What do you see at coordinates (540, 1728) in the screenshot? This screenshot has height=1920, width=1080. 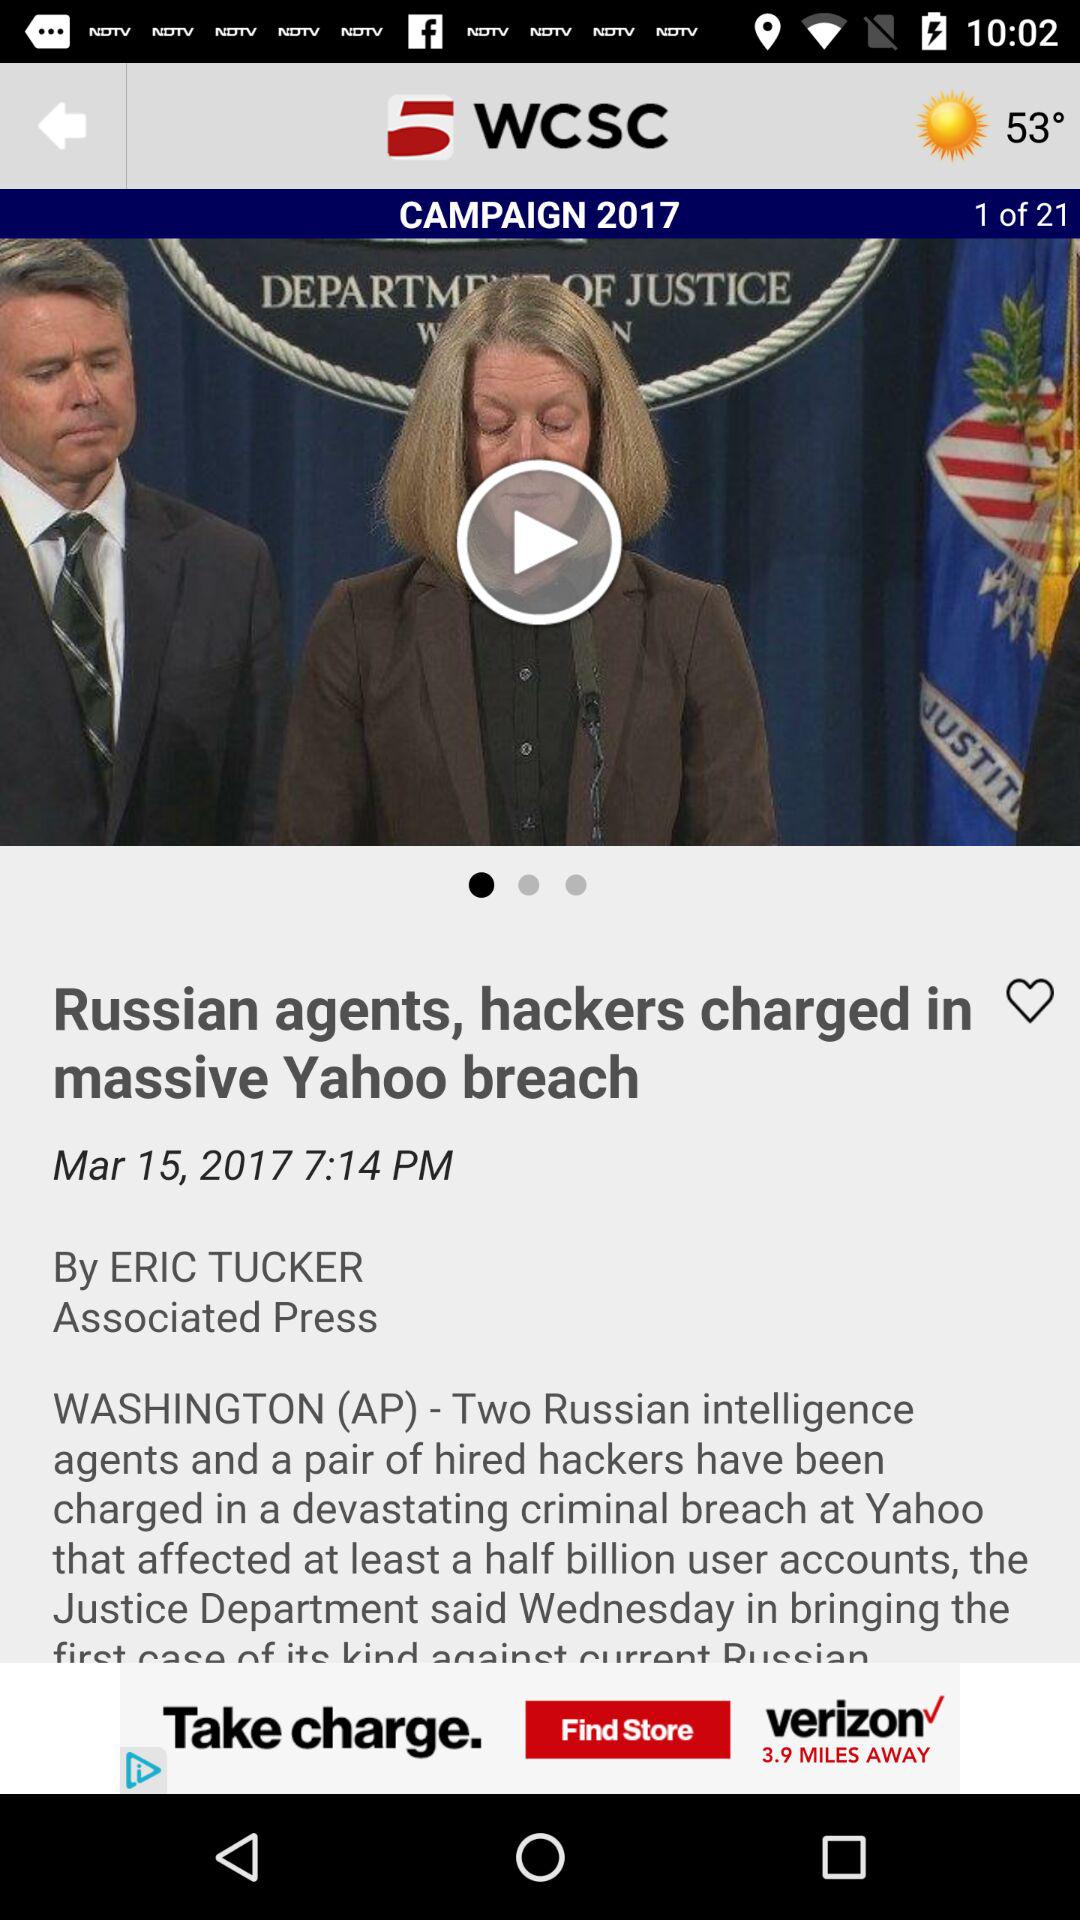 I see `open advertisements` at bounding box center [540, 1728].